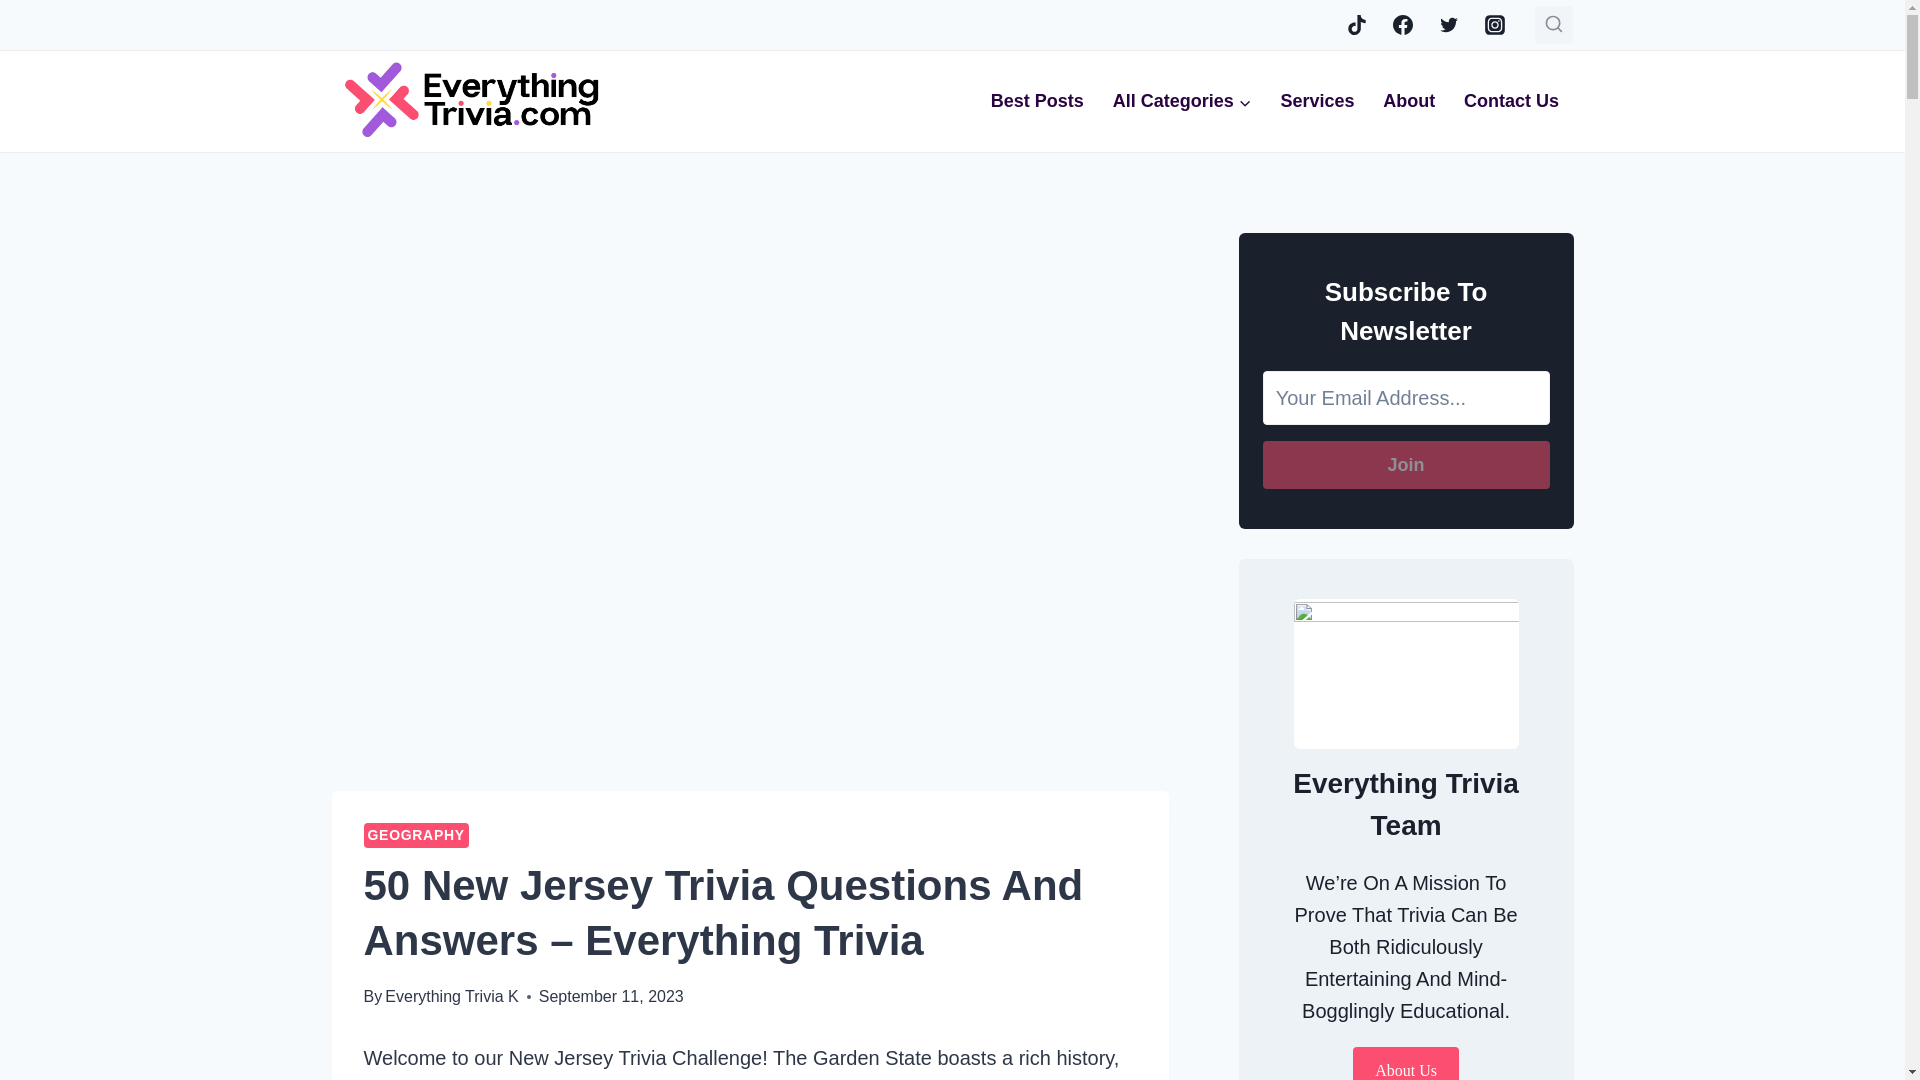  What do you see at coordinates (1512, 102) in the screenshot?
I see `Contact Us` at bounding box center [1512, 102].